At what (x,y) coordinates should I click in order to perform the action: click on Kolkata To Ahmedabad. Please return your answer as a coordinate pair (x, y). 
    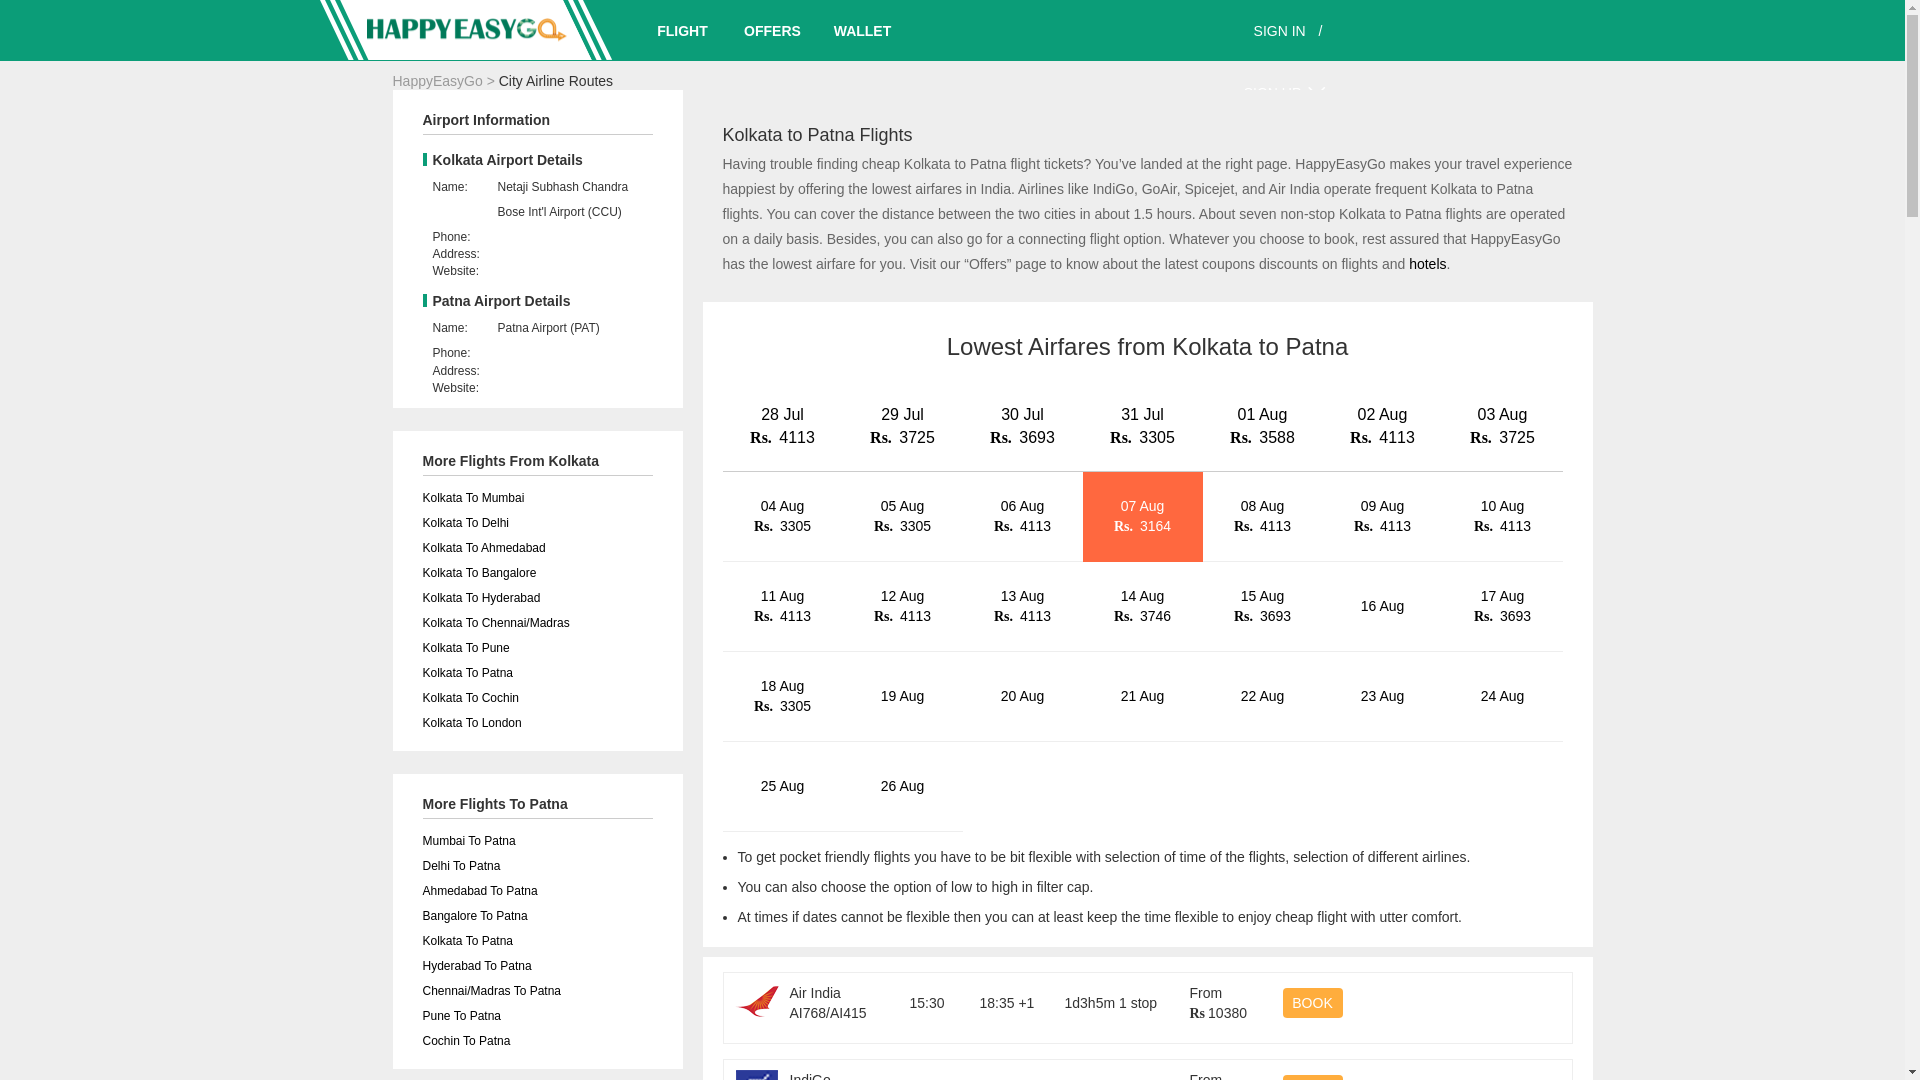
    Looking at the image, I should click on (484, 548).